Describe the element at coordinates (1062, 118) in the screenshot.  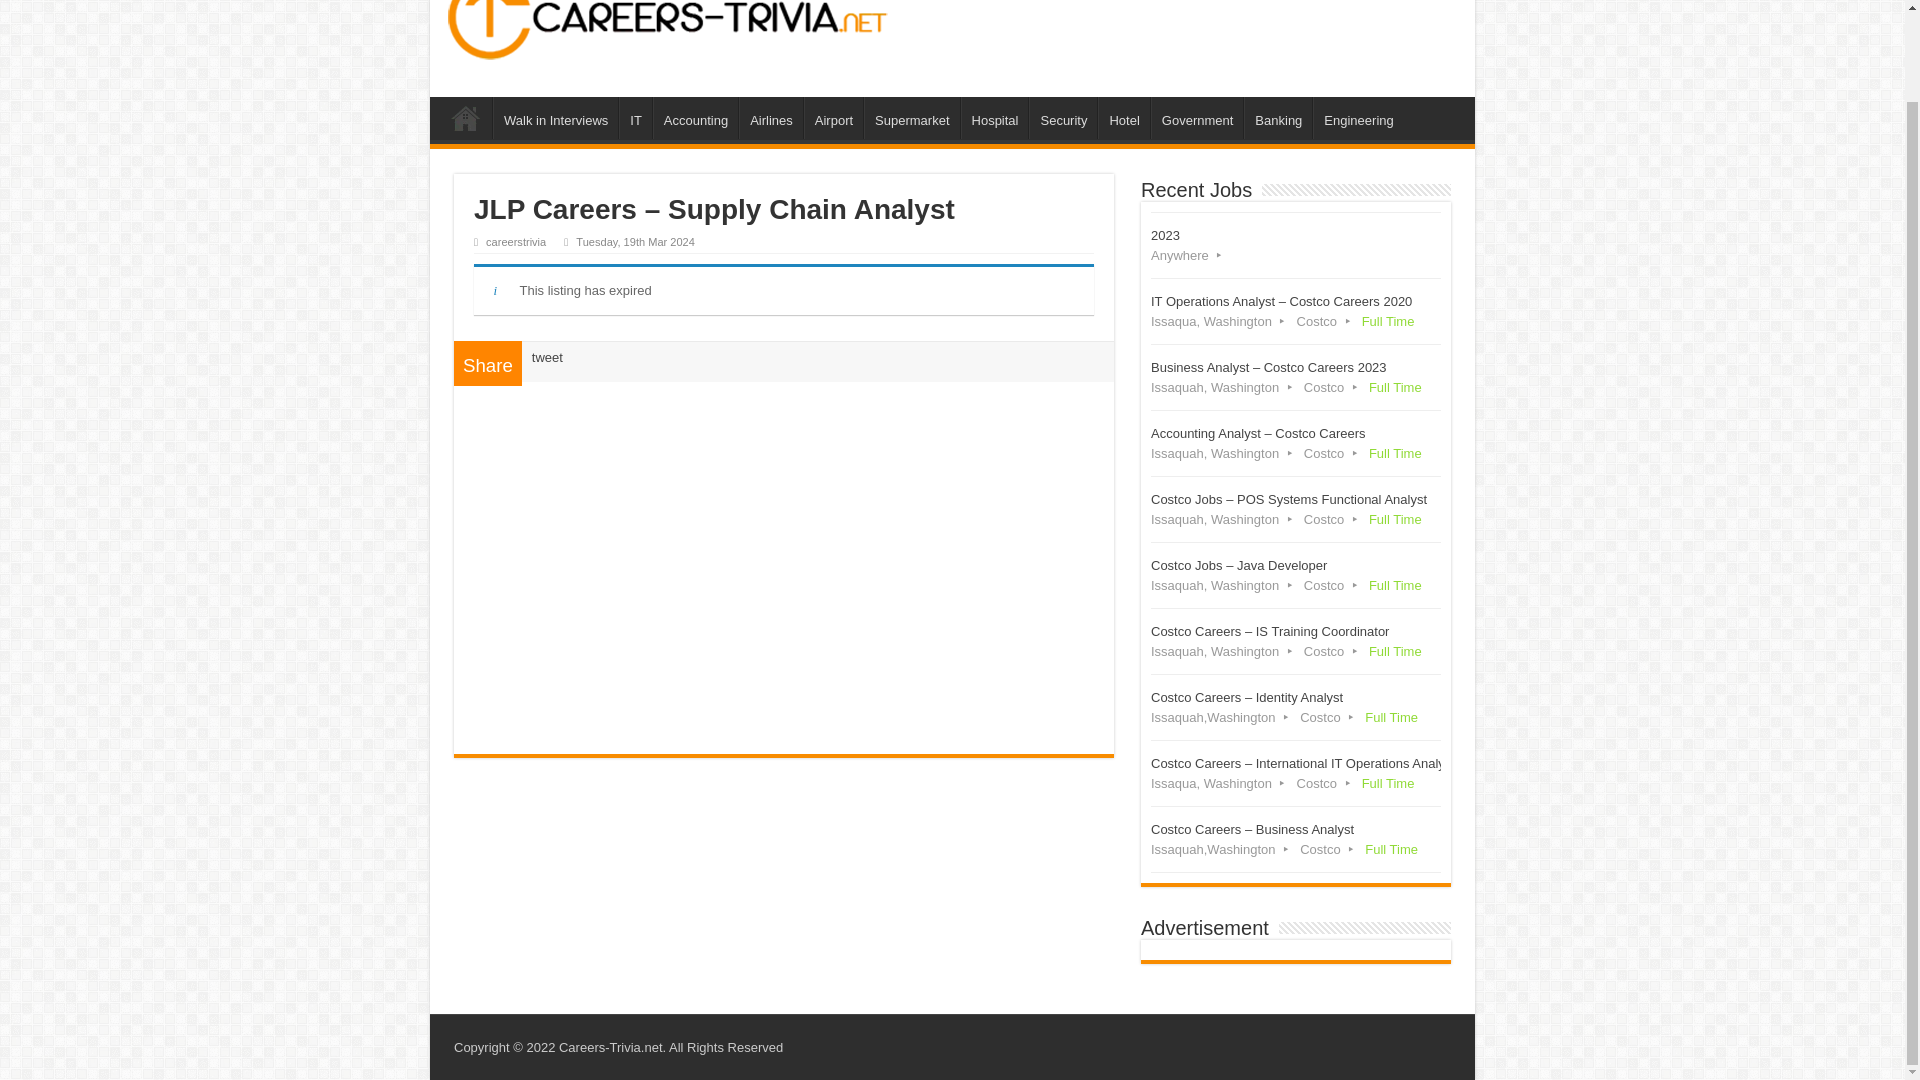
I see `Security` at that location.